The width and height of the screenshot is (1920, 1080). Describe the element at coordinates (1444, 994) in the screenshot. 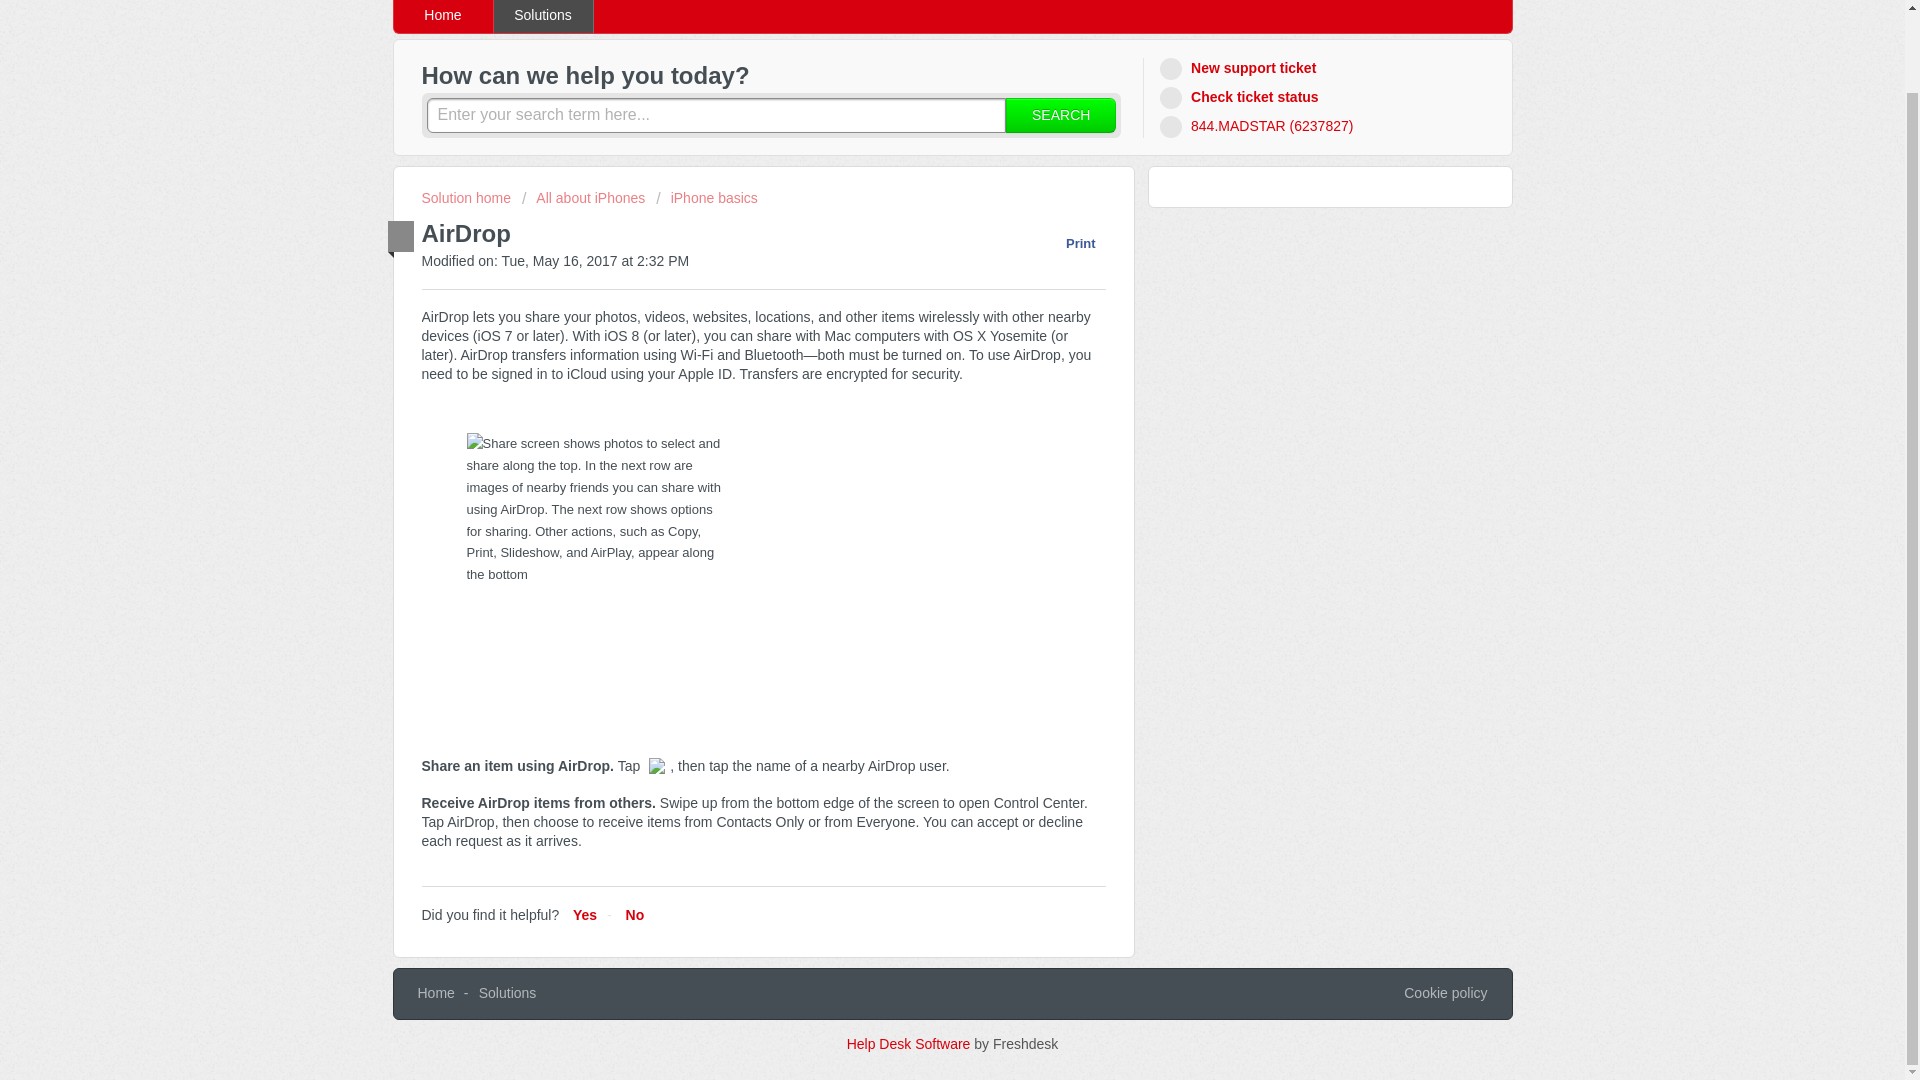

I see `Why we love Cookies` at that location.